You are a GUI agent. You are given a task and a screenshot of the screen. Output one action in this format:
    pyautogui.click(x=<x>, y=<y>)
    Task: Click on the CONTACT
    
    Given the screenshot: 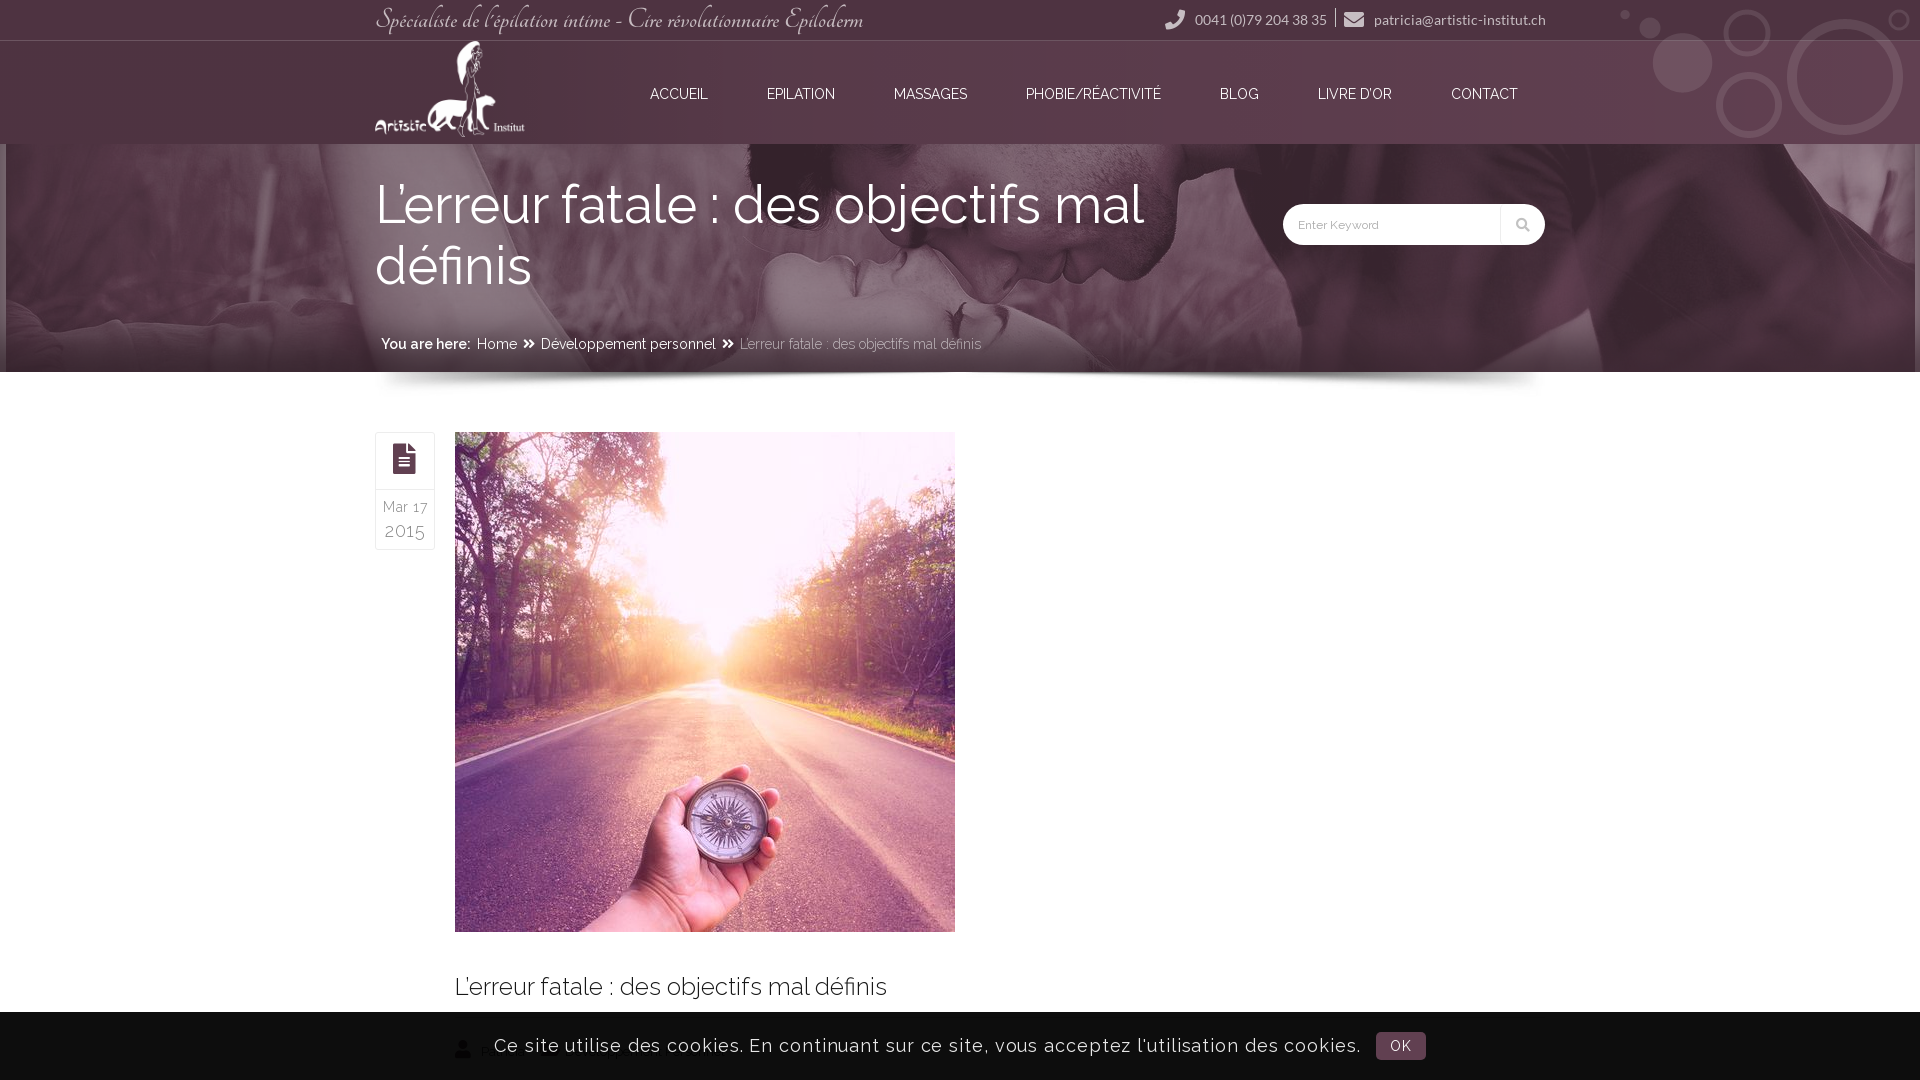 What is the action you would take?
    pyautogui.click(x=1484, y=93)
    